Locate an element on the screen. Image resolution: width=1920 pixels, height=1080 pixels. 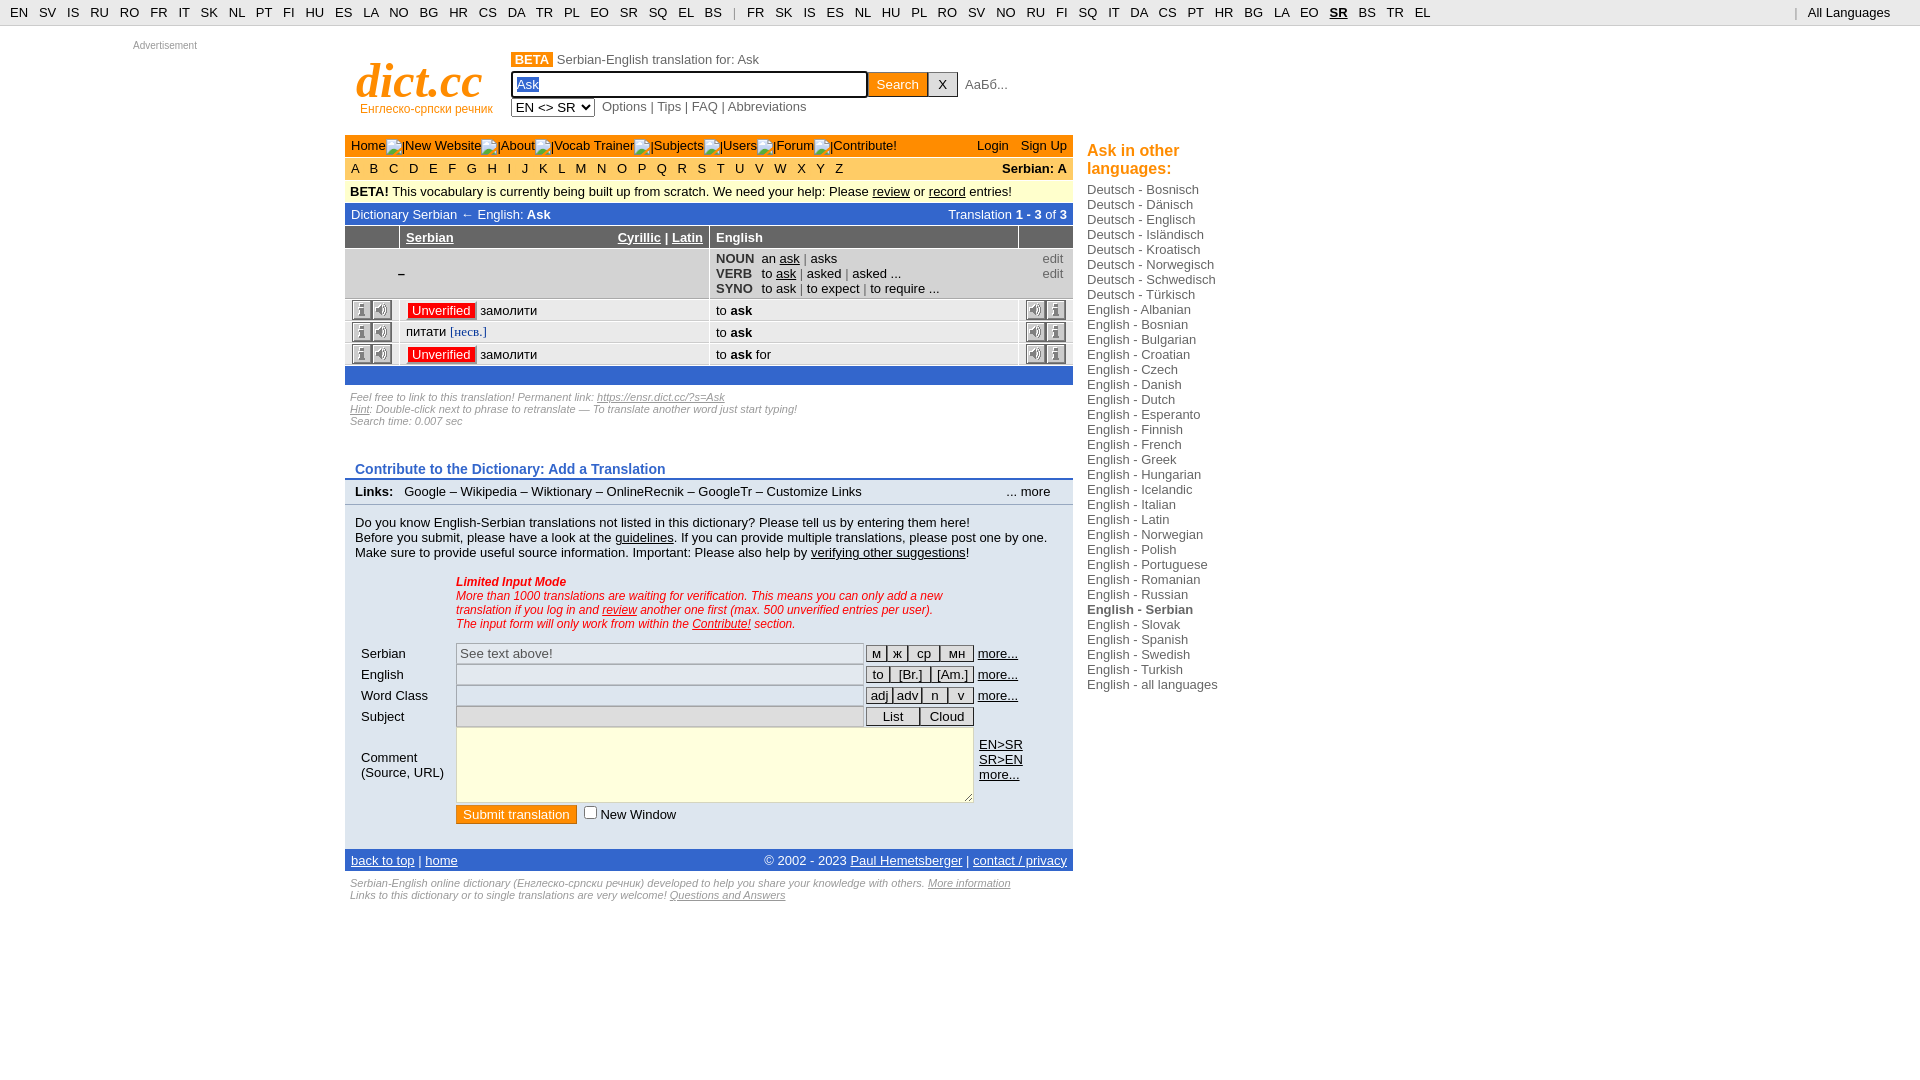
EO is located at coordinates (1310, 12).